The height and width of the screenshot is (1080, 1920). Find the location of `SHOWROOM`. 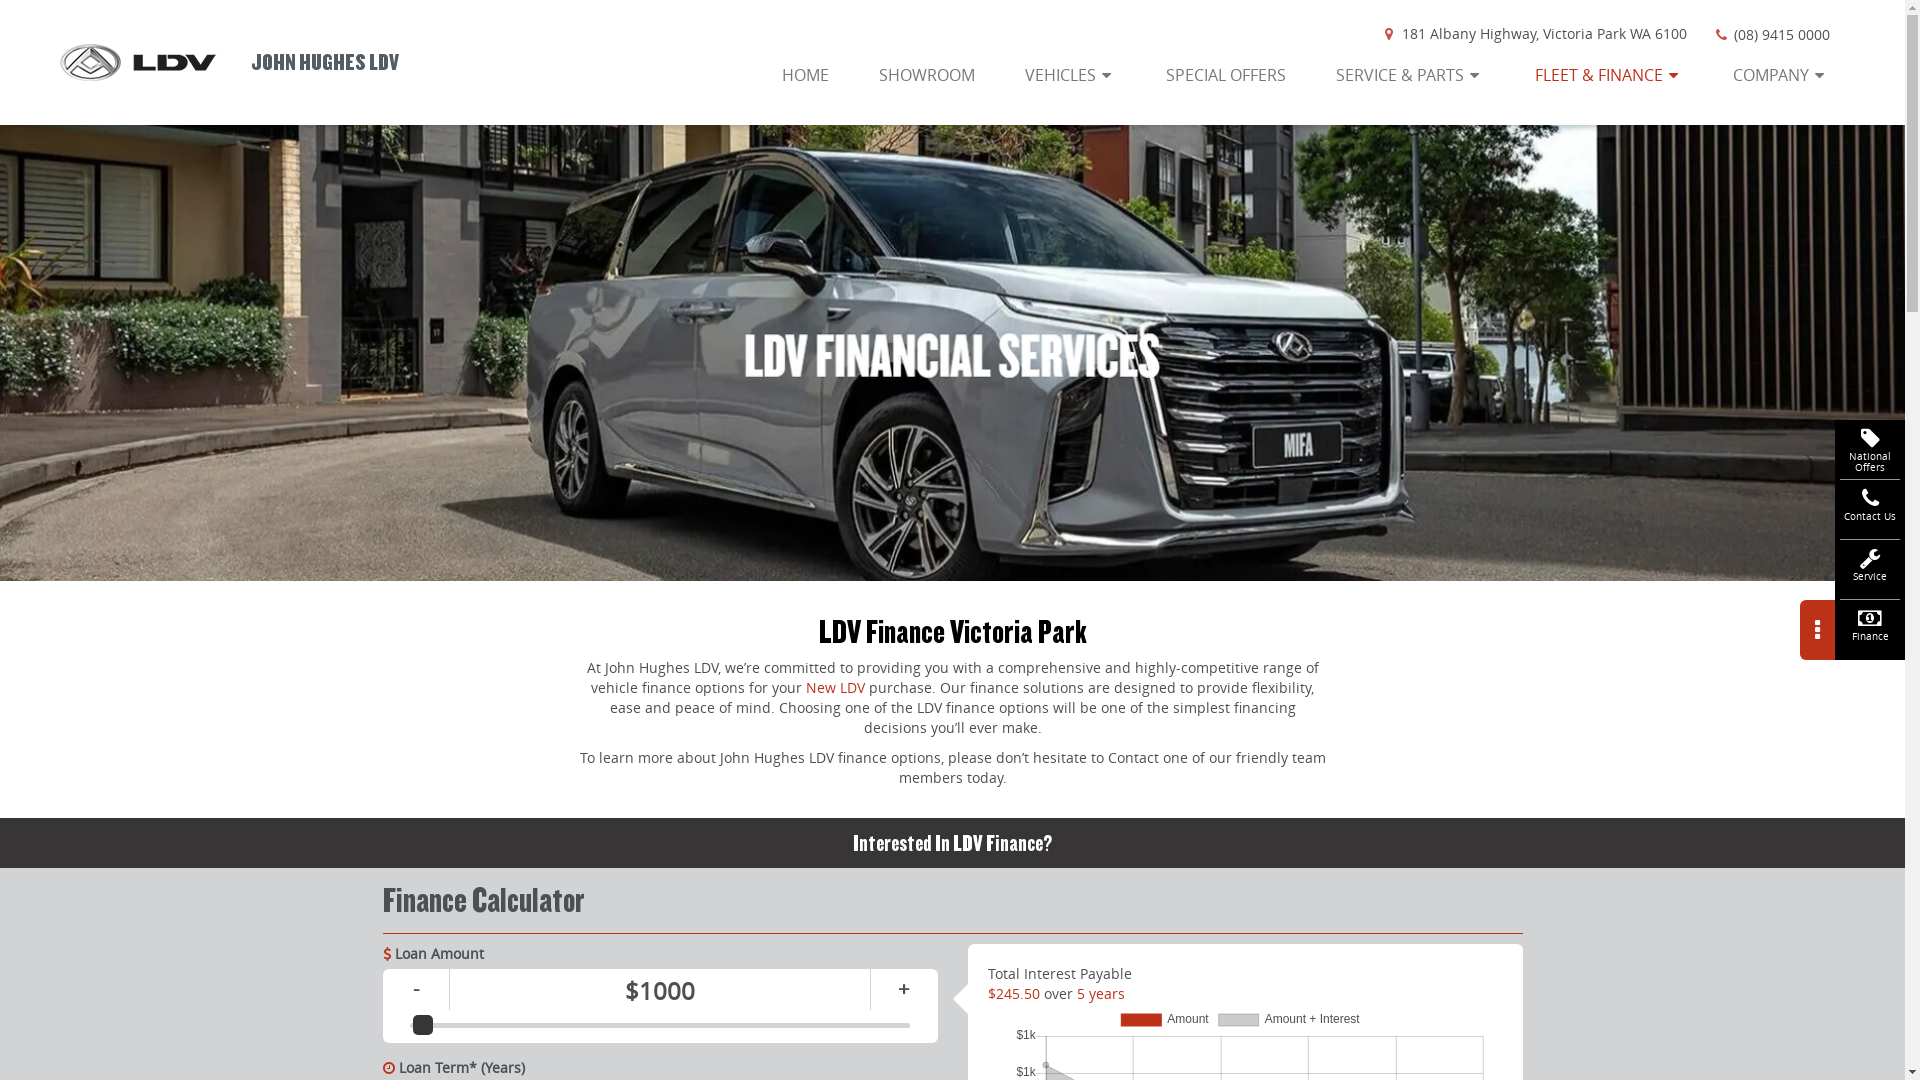

SHOWROOM is located at coordinates (927, 75).